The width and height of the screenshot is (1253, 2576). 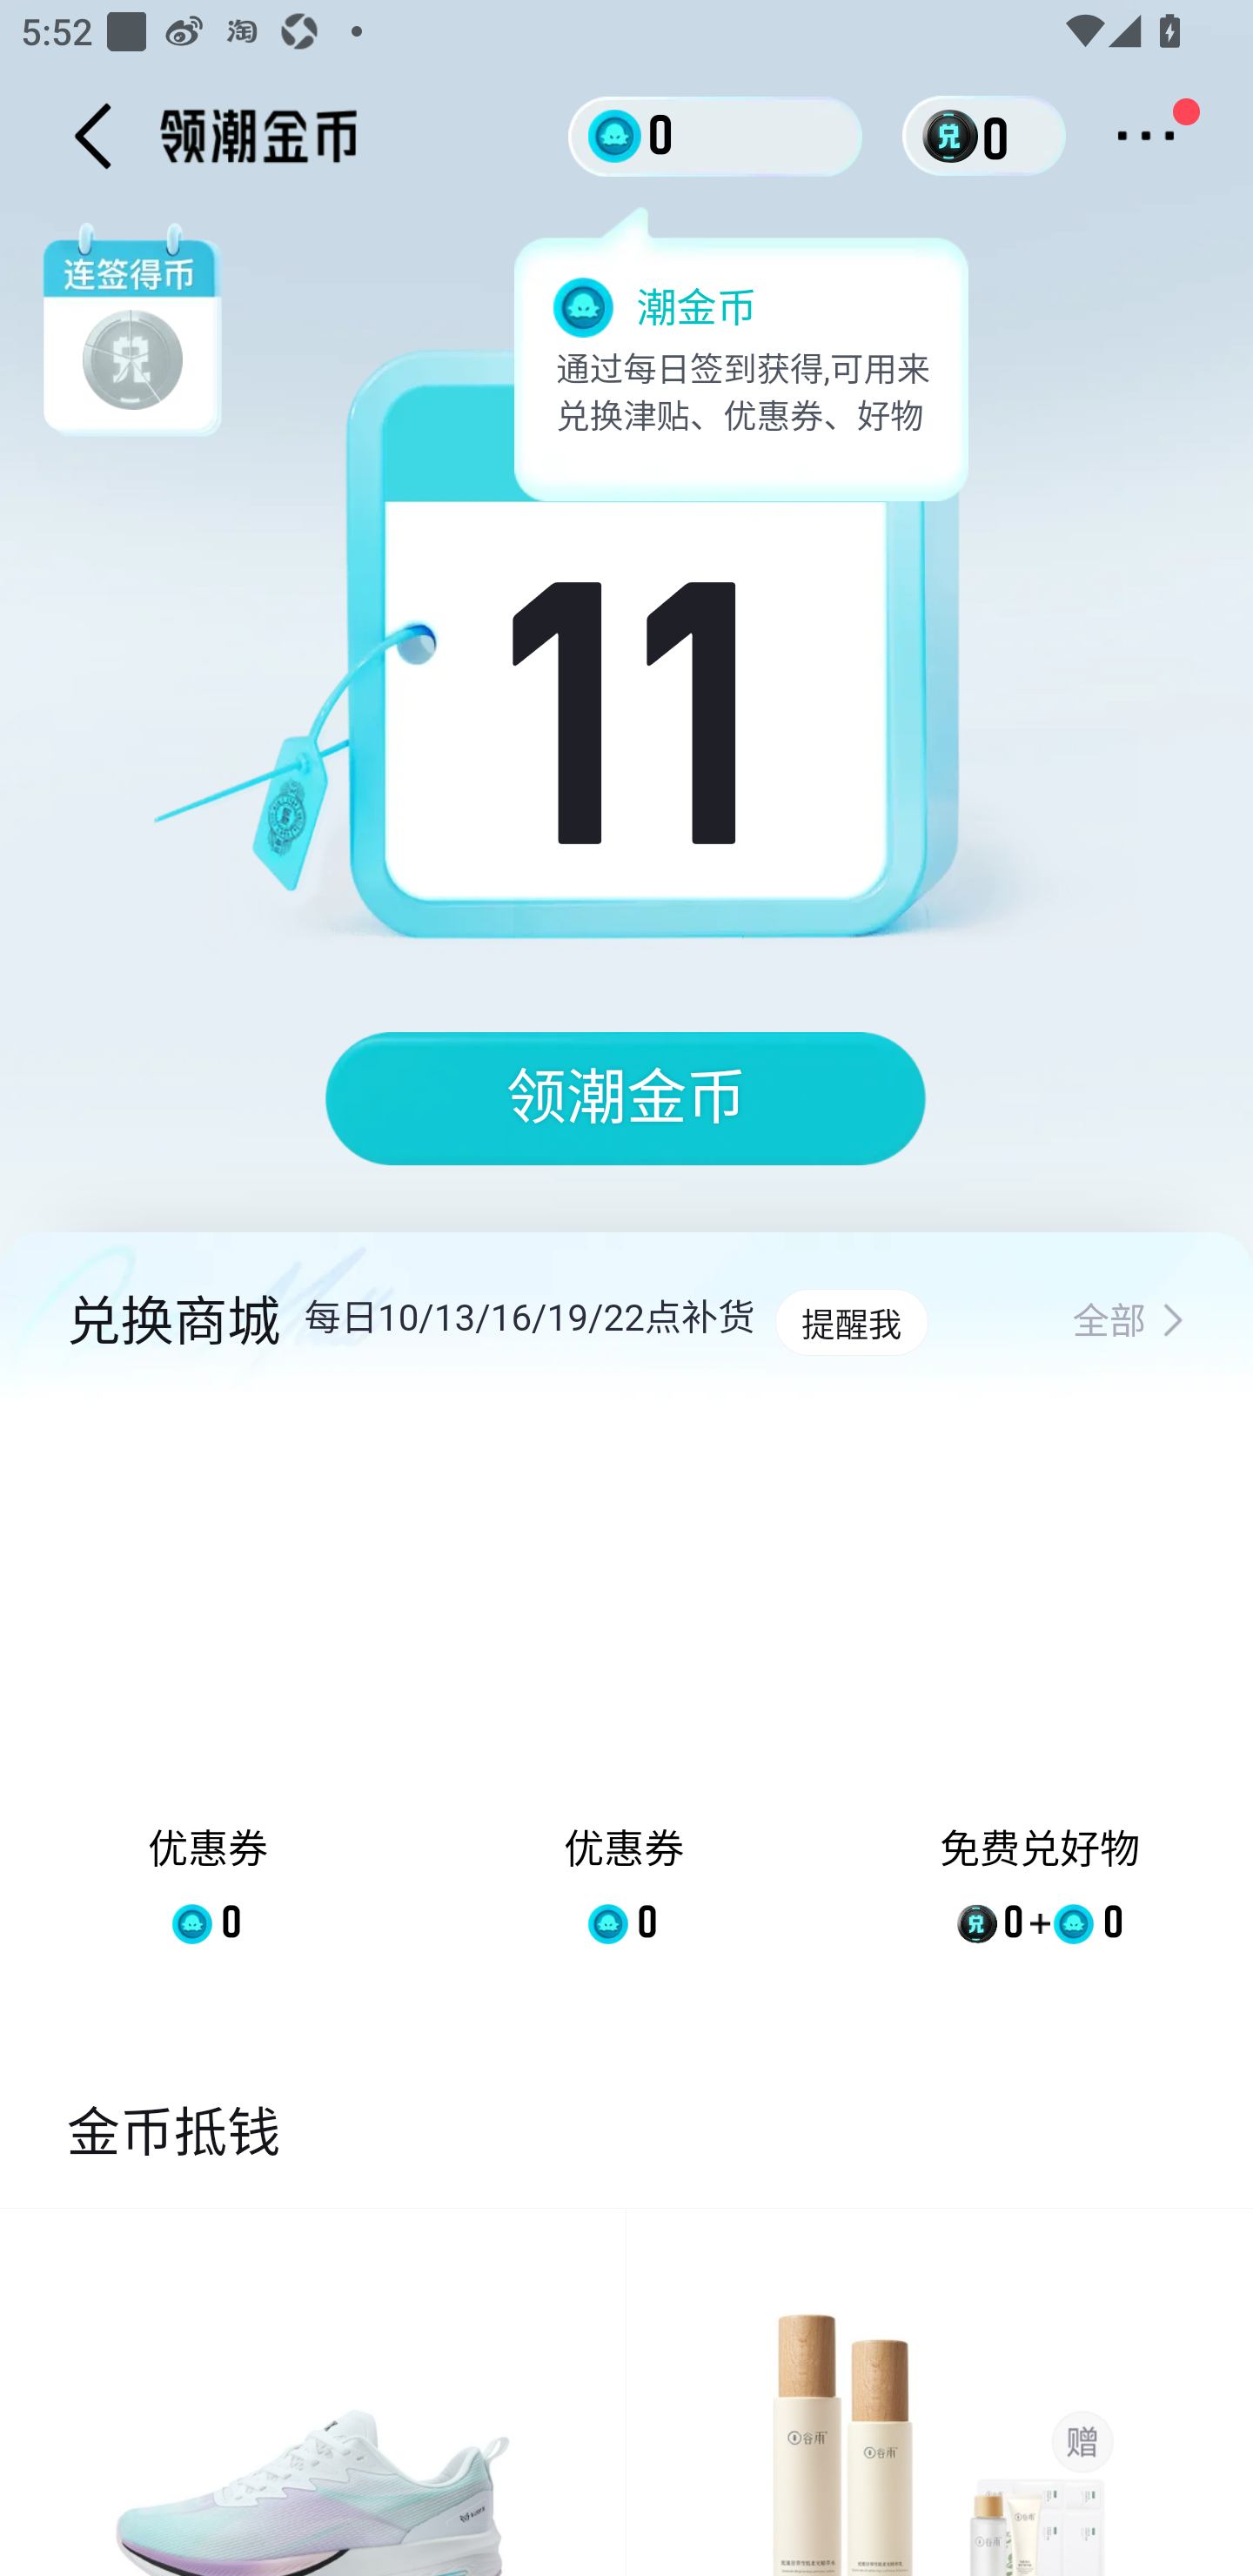 What do you see at coordinates (1129, 1323) in the screenshot?
I see `全部` at bounding box center [1129, 1323].